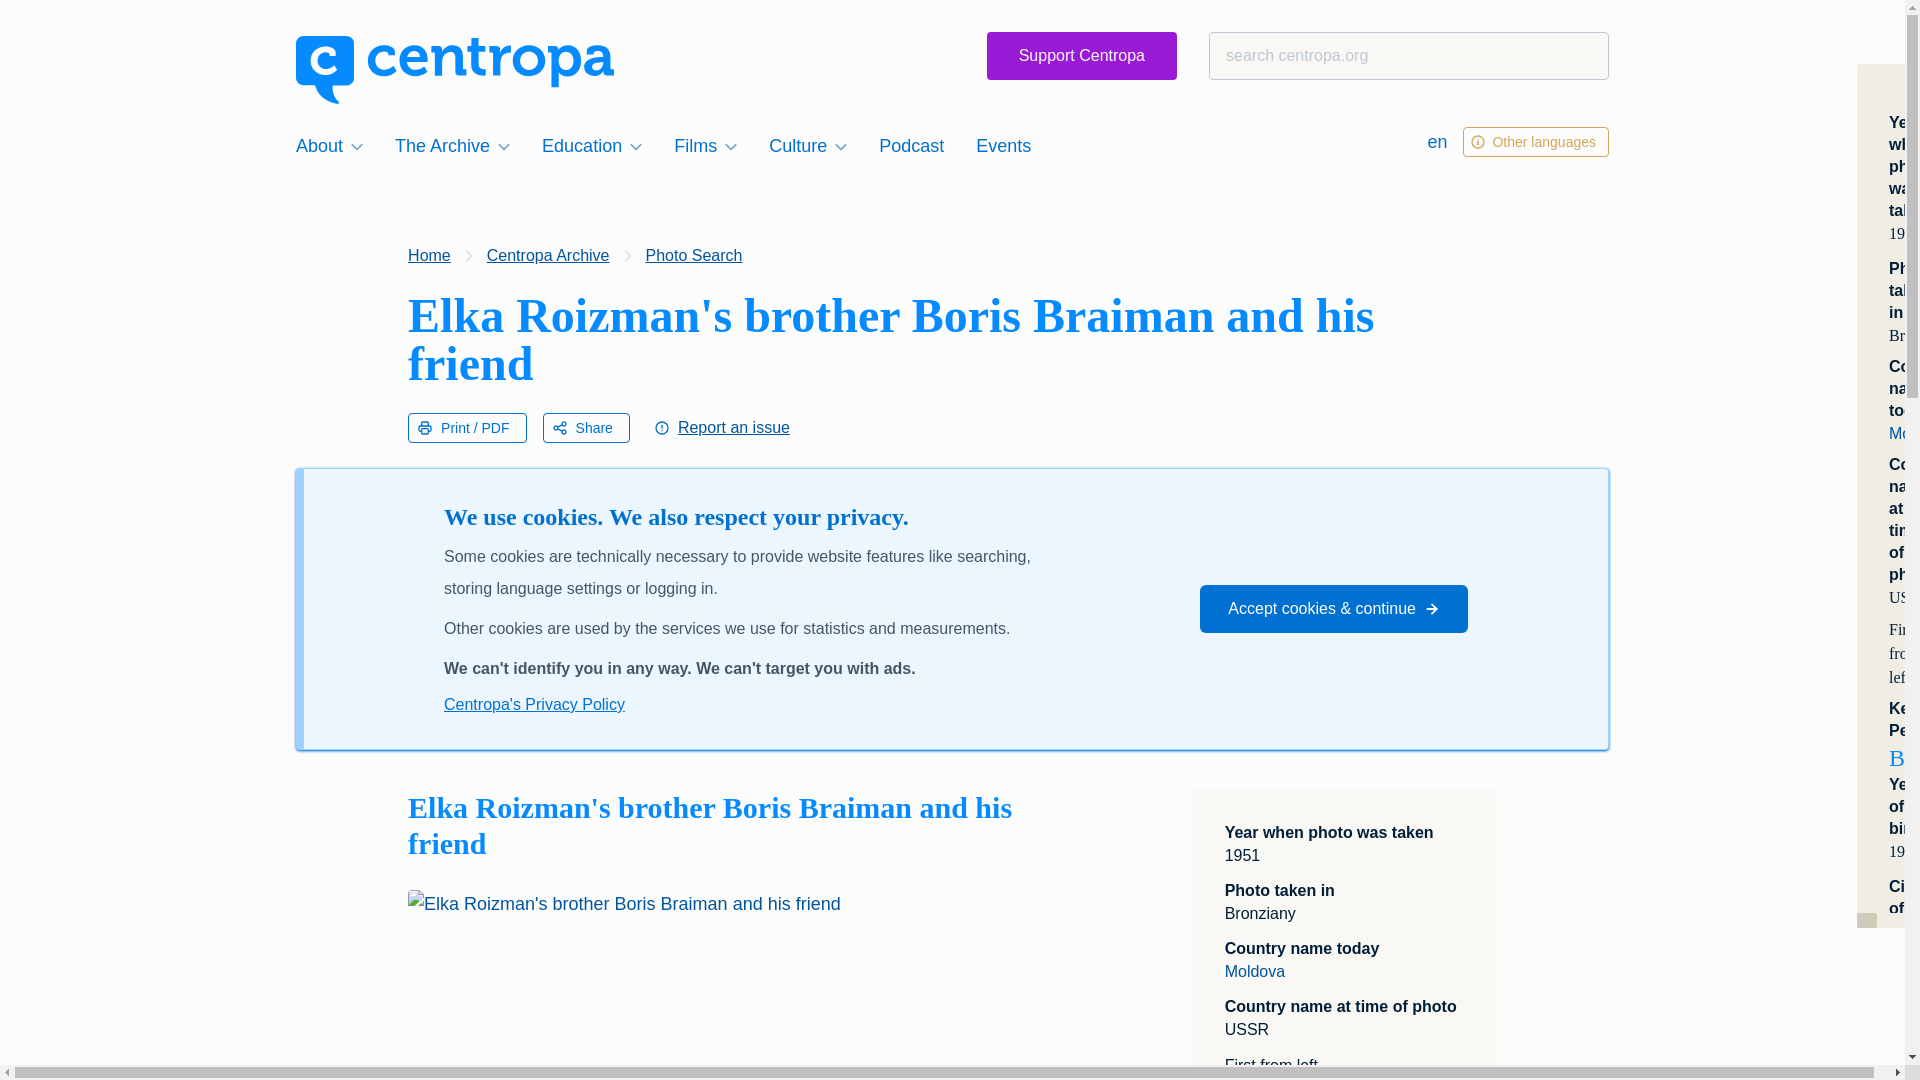 The image size is (1920, 1080). I want to click on Events, so click(1002, 145).